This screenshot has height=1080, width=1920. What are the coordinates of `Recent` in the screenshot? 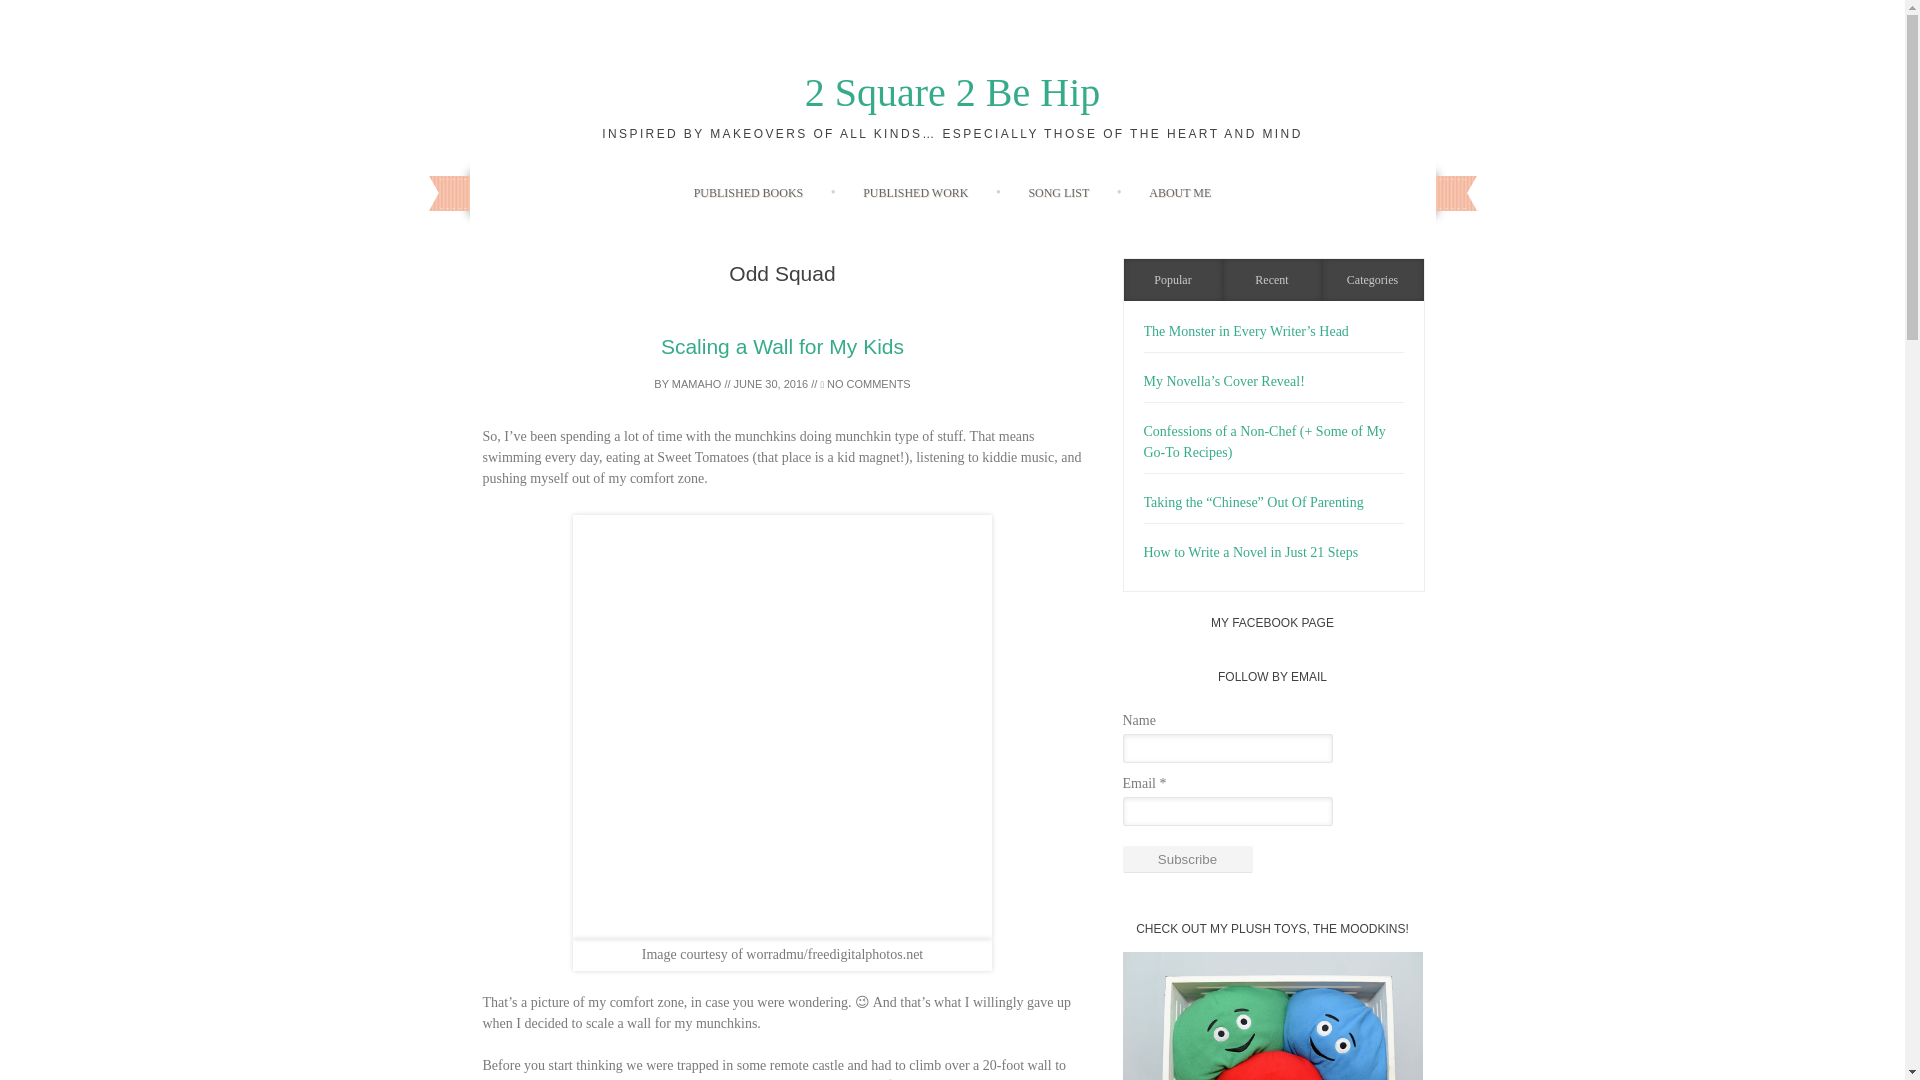 It's located at (1270, 280).